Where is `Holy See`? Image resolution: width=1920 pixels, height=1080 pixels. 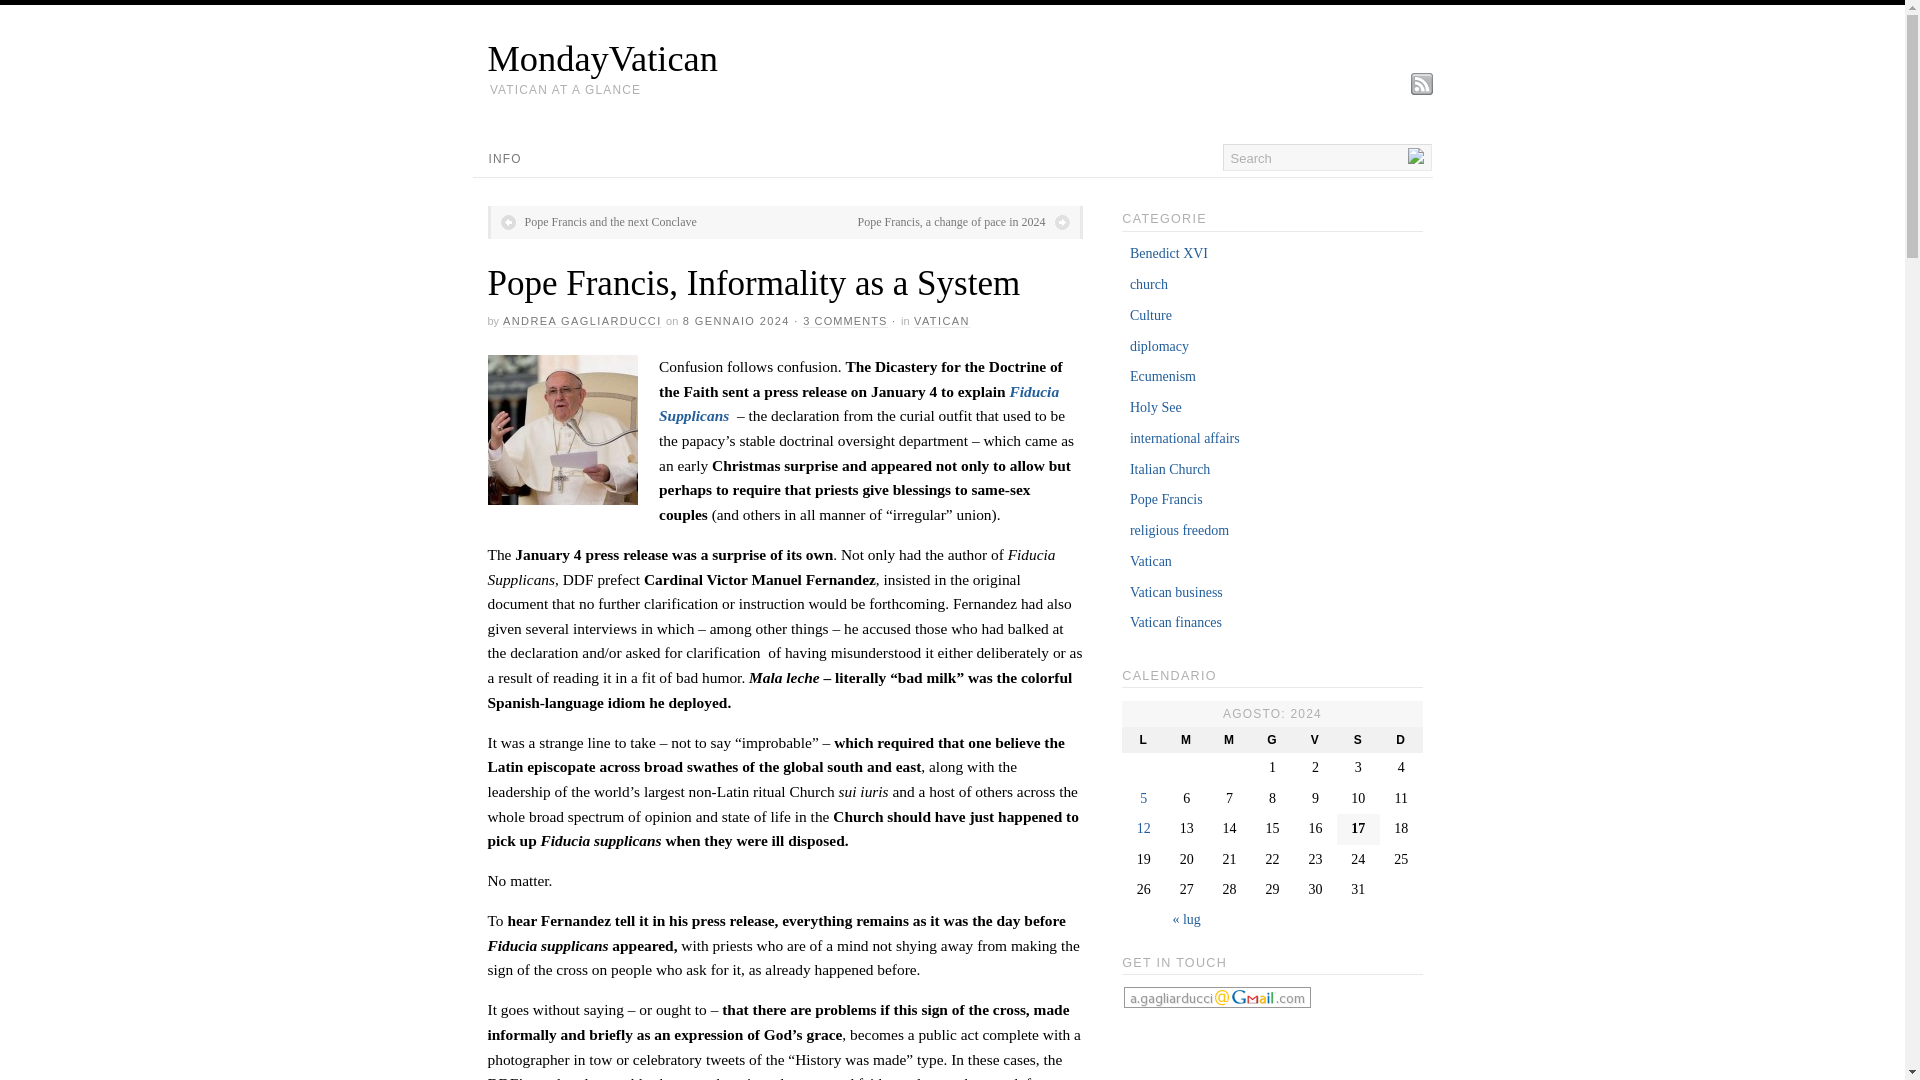
Holy See is located at coordinates (1156, 406).